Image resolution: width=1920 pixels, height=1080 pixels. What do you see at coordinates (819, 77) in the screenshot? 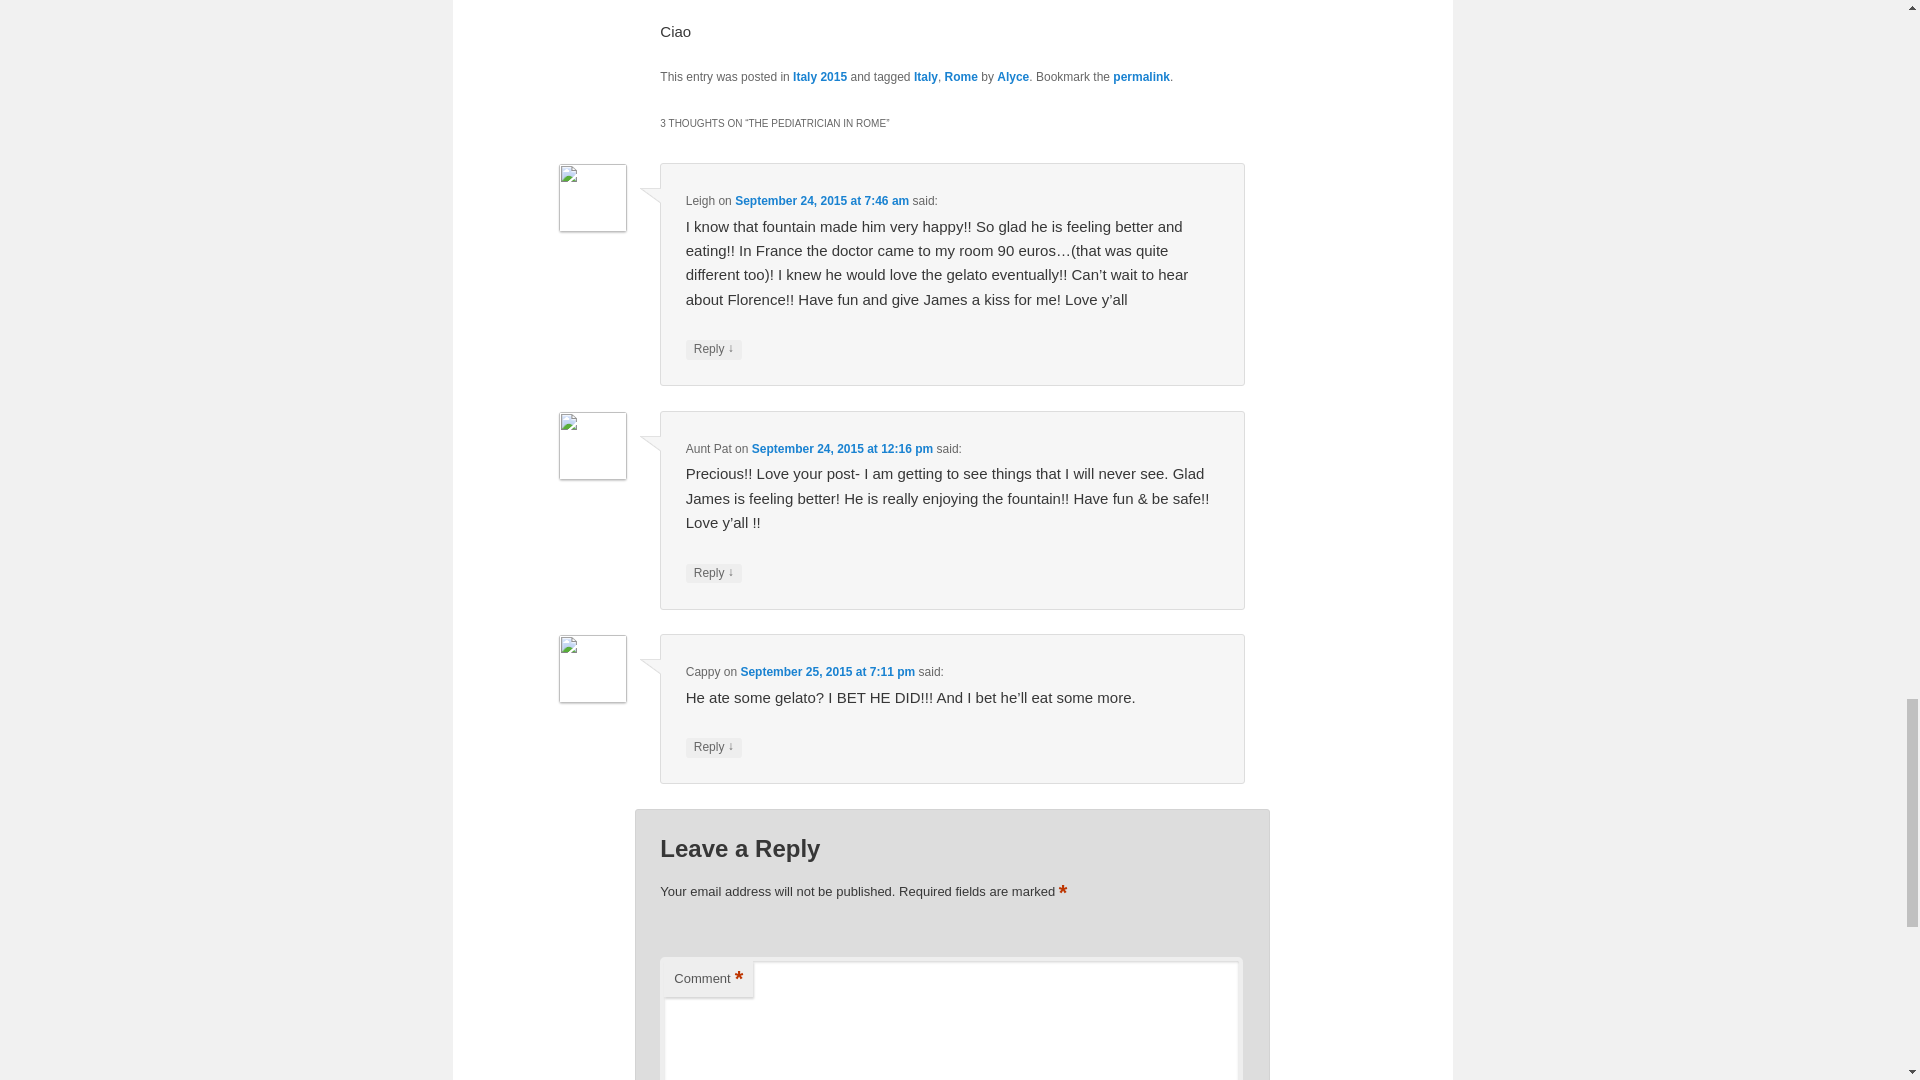
I see `Italy 2015` at bounding box center [819, 77].